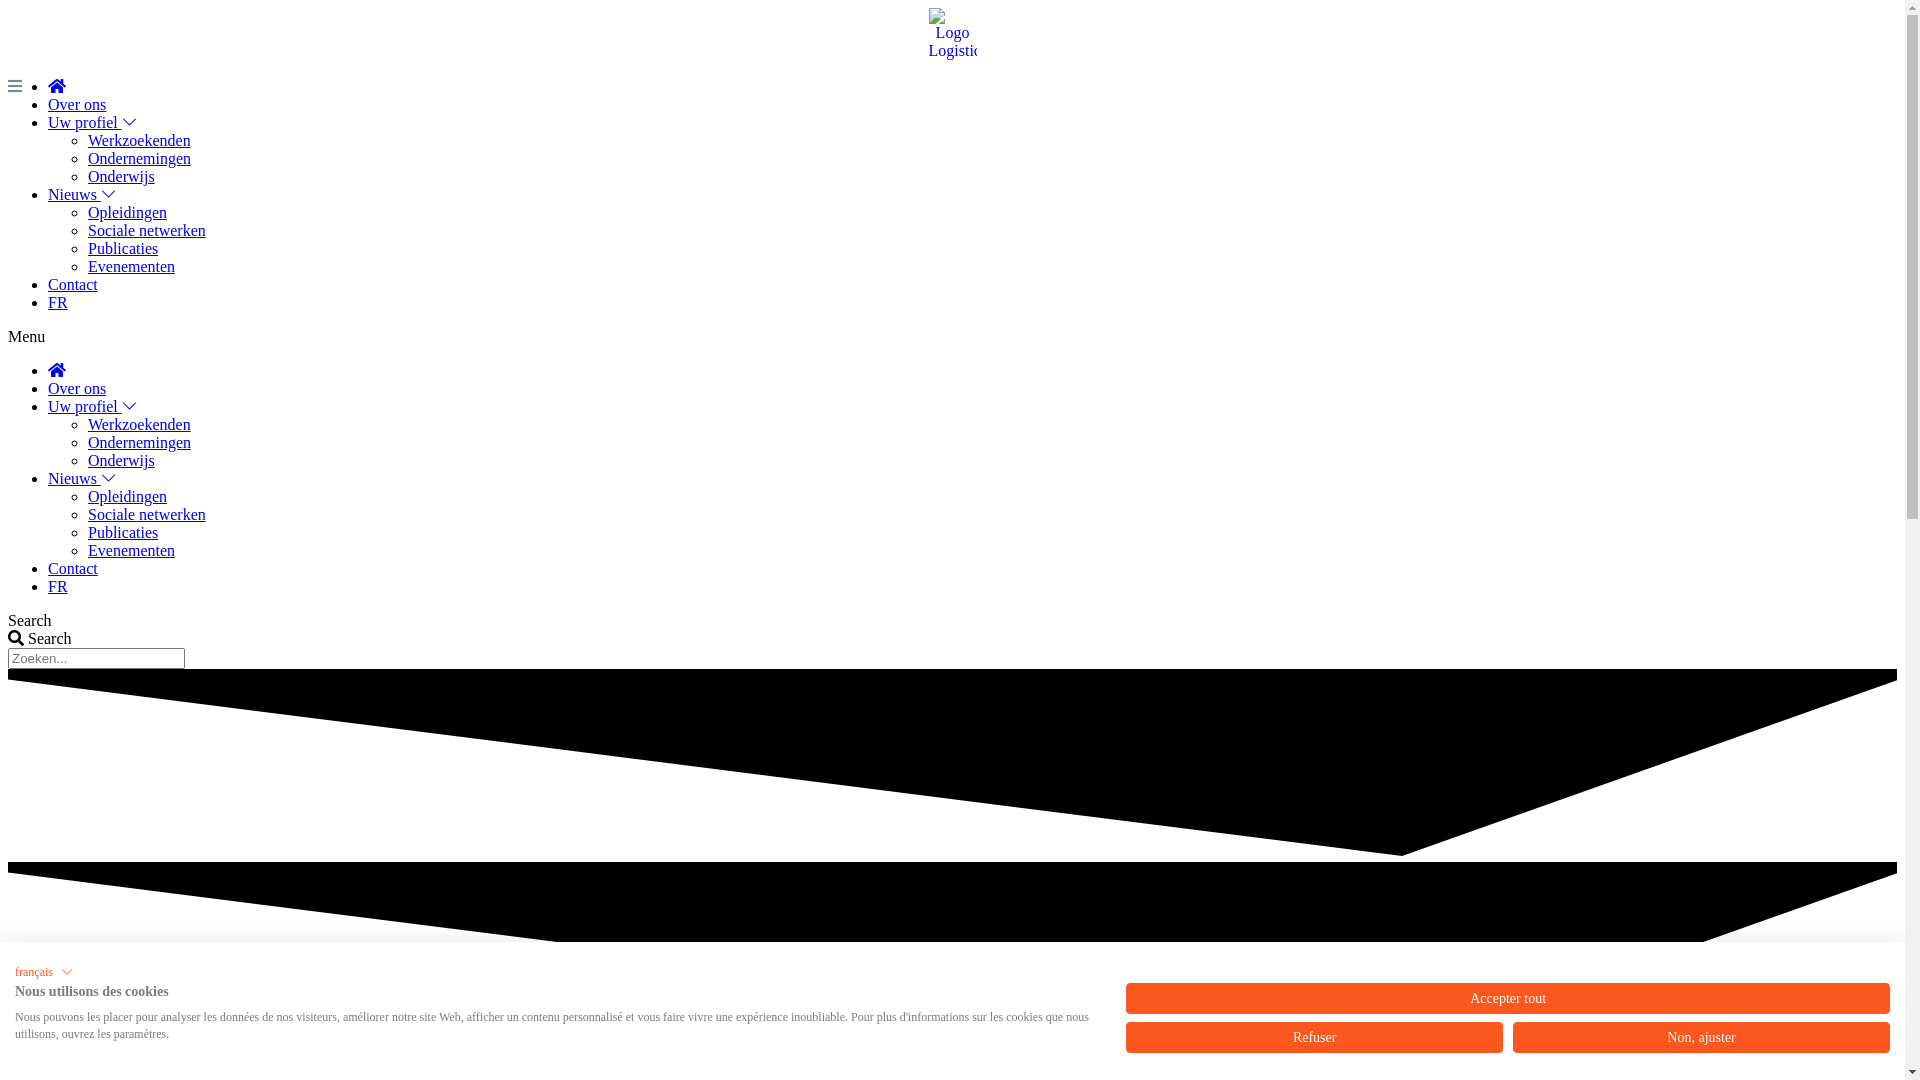  Describe the element at coordinates (140, 424) in the screenshot. I see `Werkzoekenden` at that location.